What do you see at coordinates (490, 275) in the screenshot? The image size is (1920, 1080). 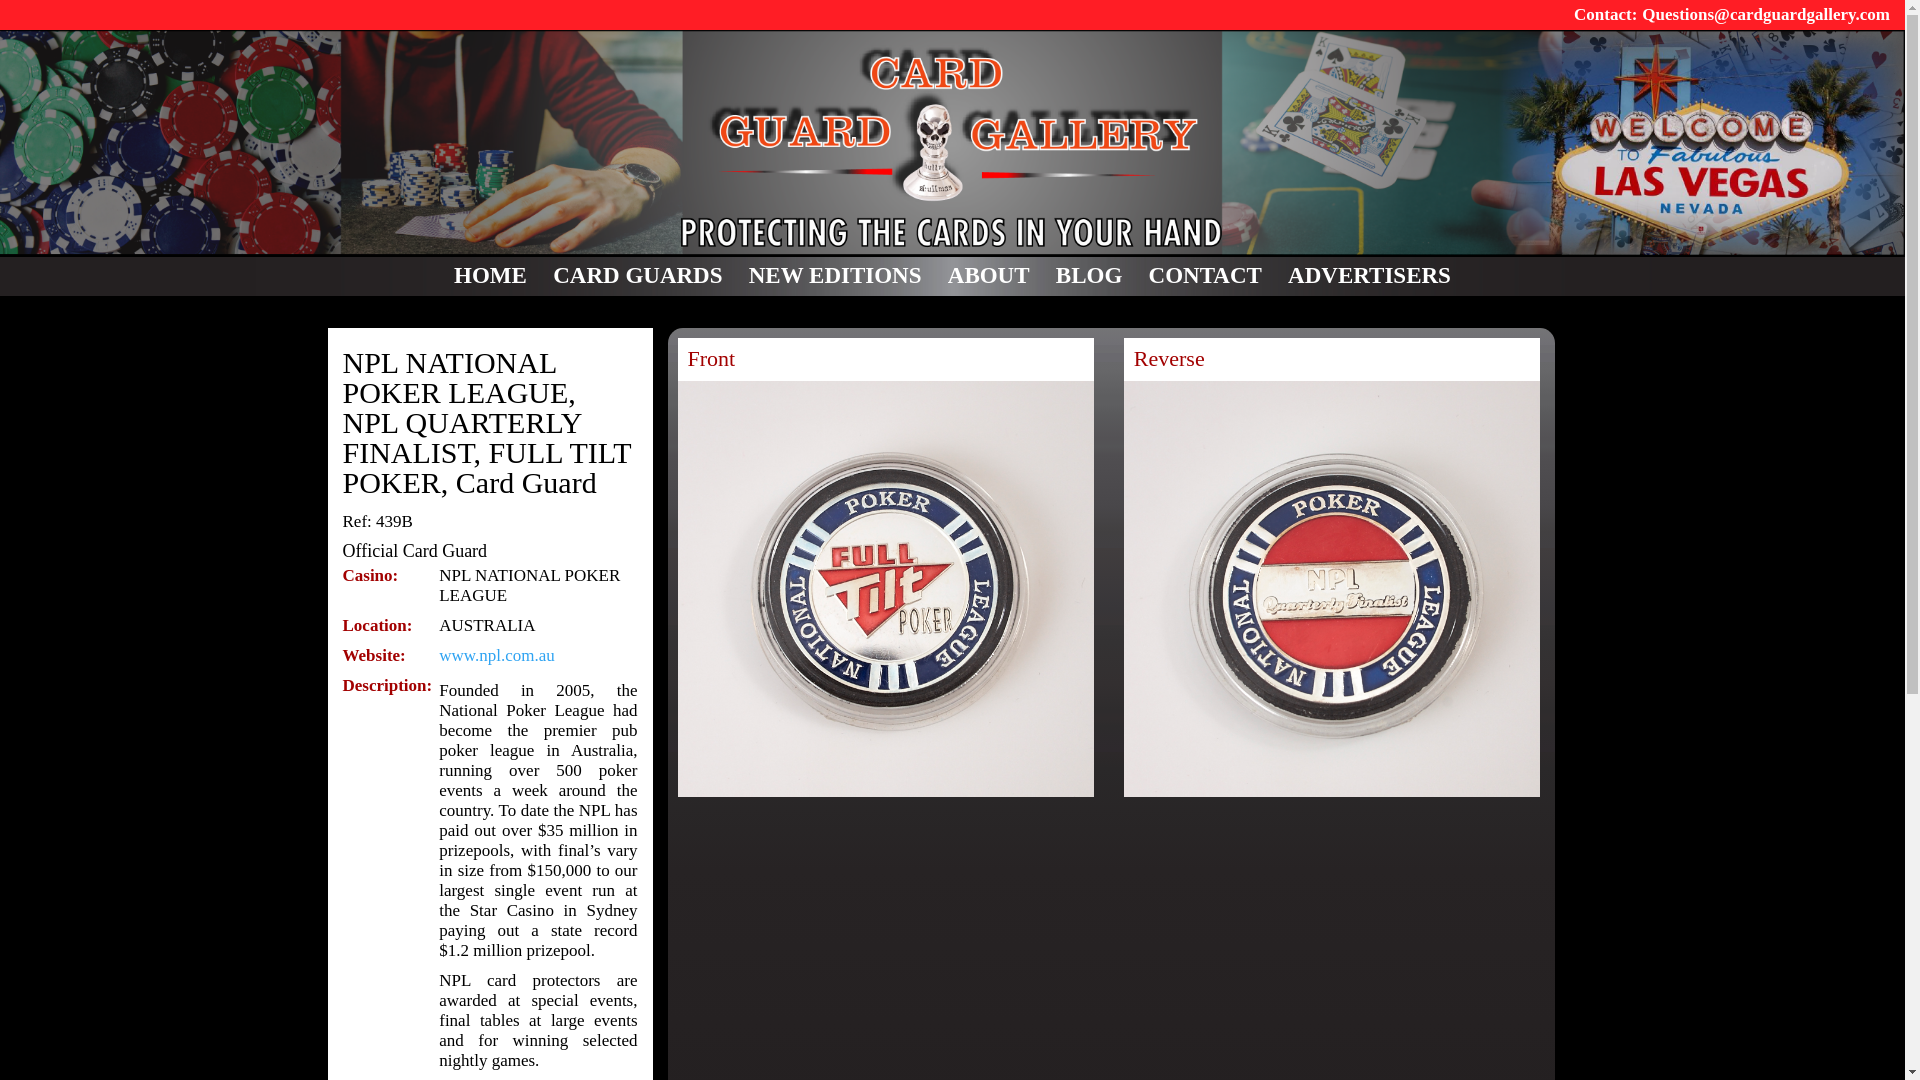 I see `HOME` at bounding box center [490, 275].